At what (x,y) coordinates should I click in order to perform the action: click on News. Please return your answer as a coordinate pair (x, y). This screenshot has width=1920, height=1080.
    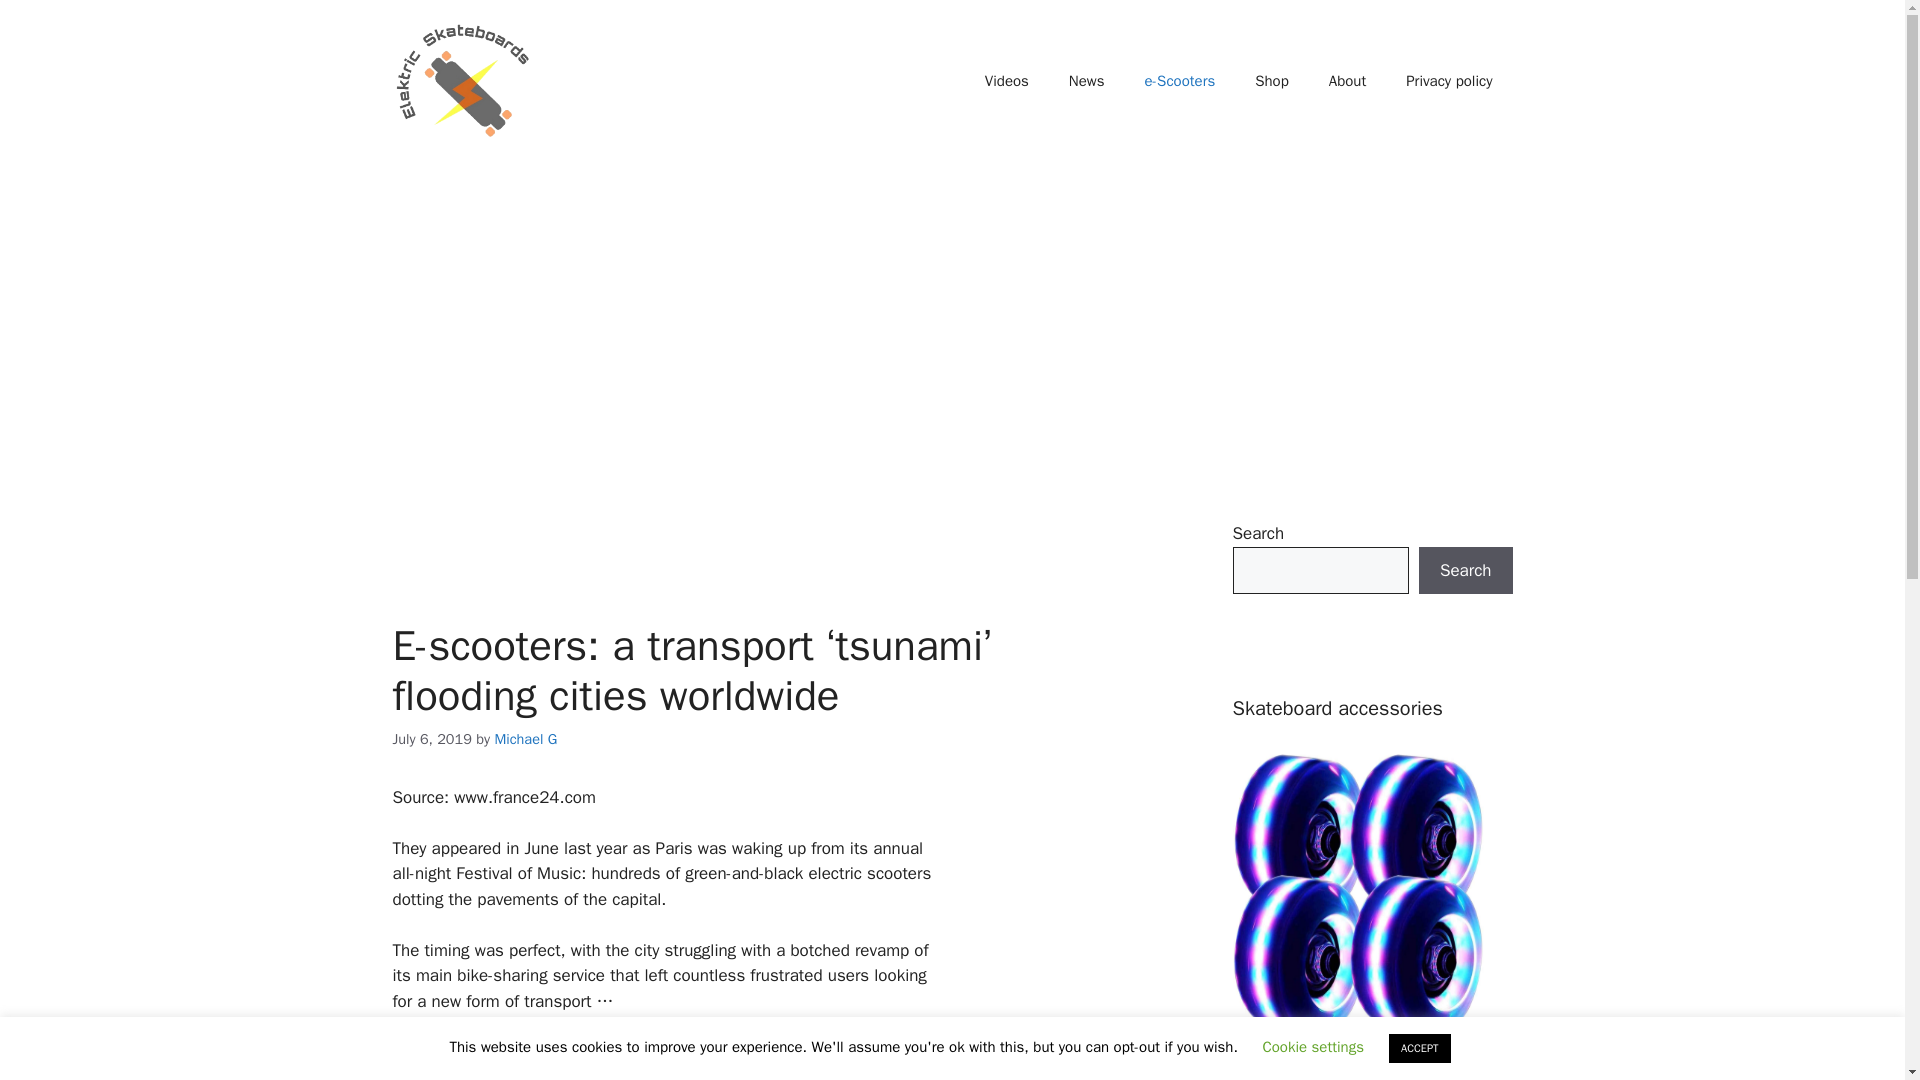
    Looking at the image, I should click on (1086, 80).